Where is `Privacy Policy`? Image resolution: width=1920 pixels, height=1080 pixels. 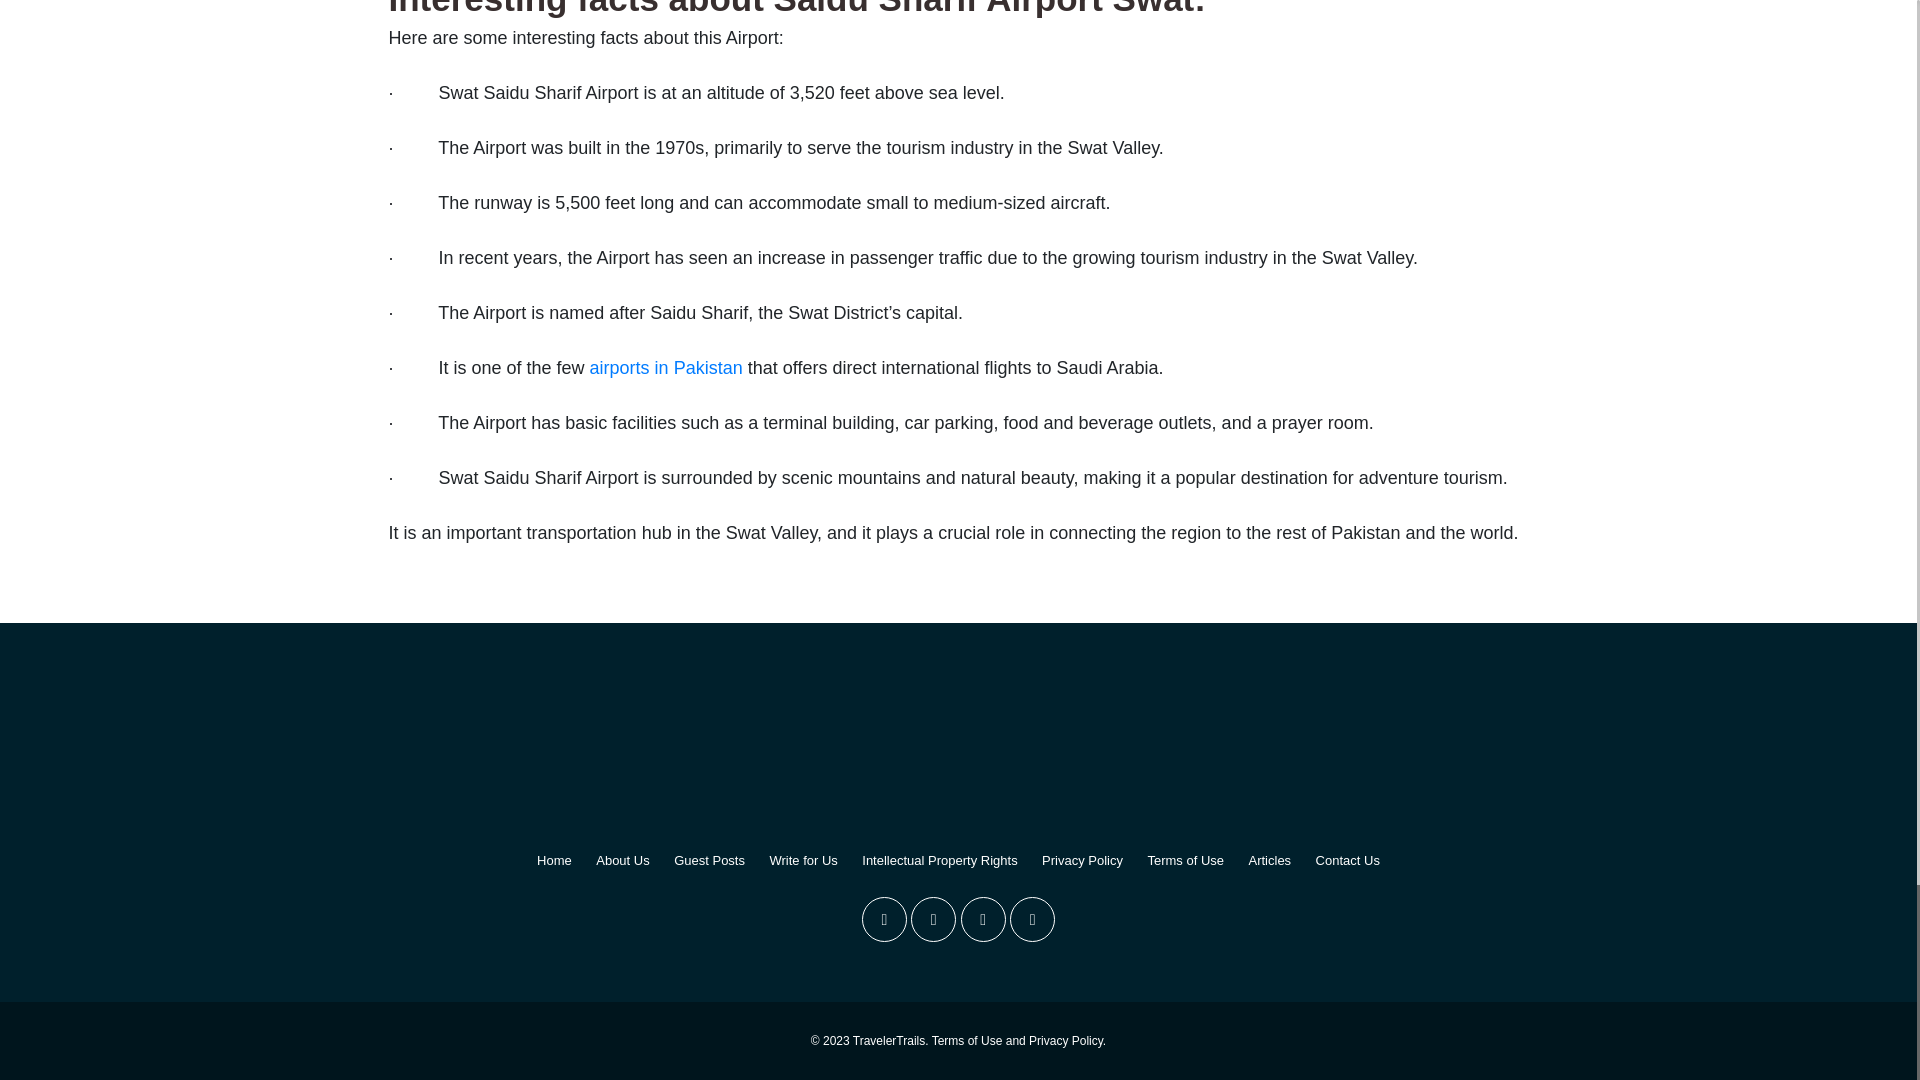
Privacy Policy is located at coordinates (1082, 860).